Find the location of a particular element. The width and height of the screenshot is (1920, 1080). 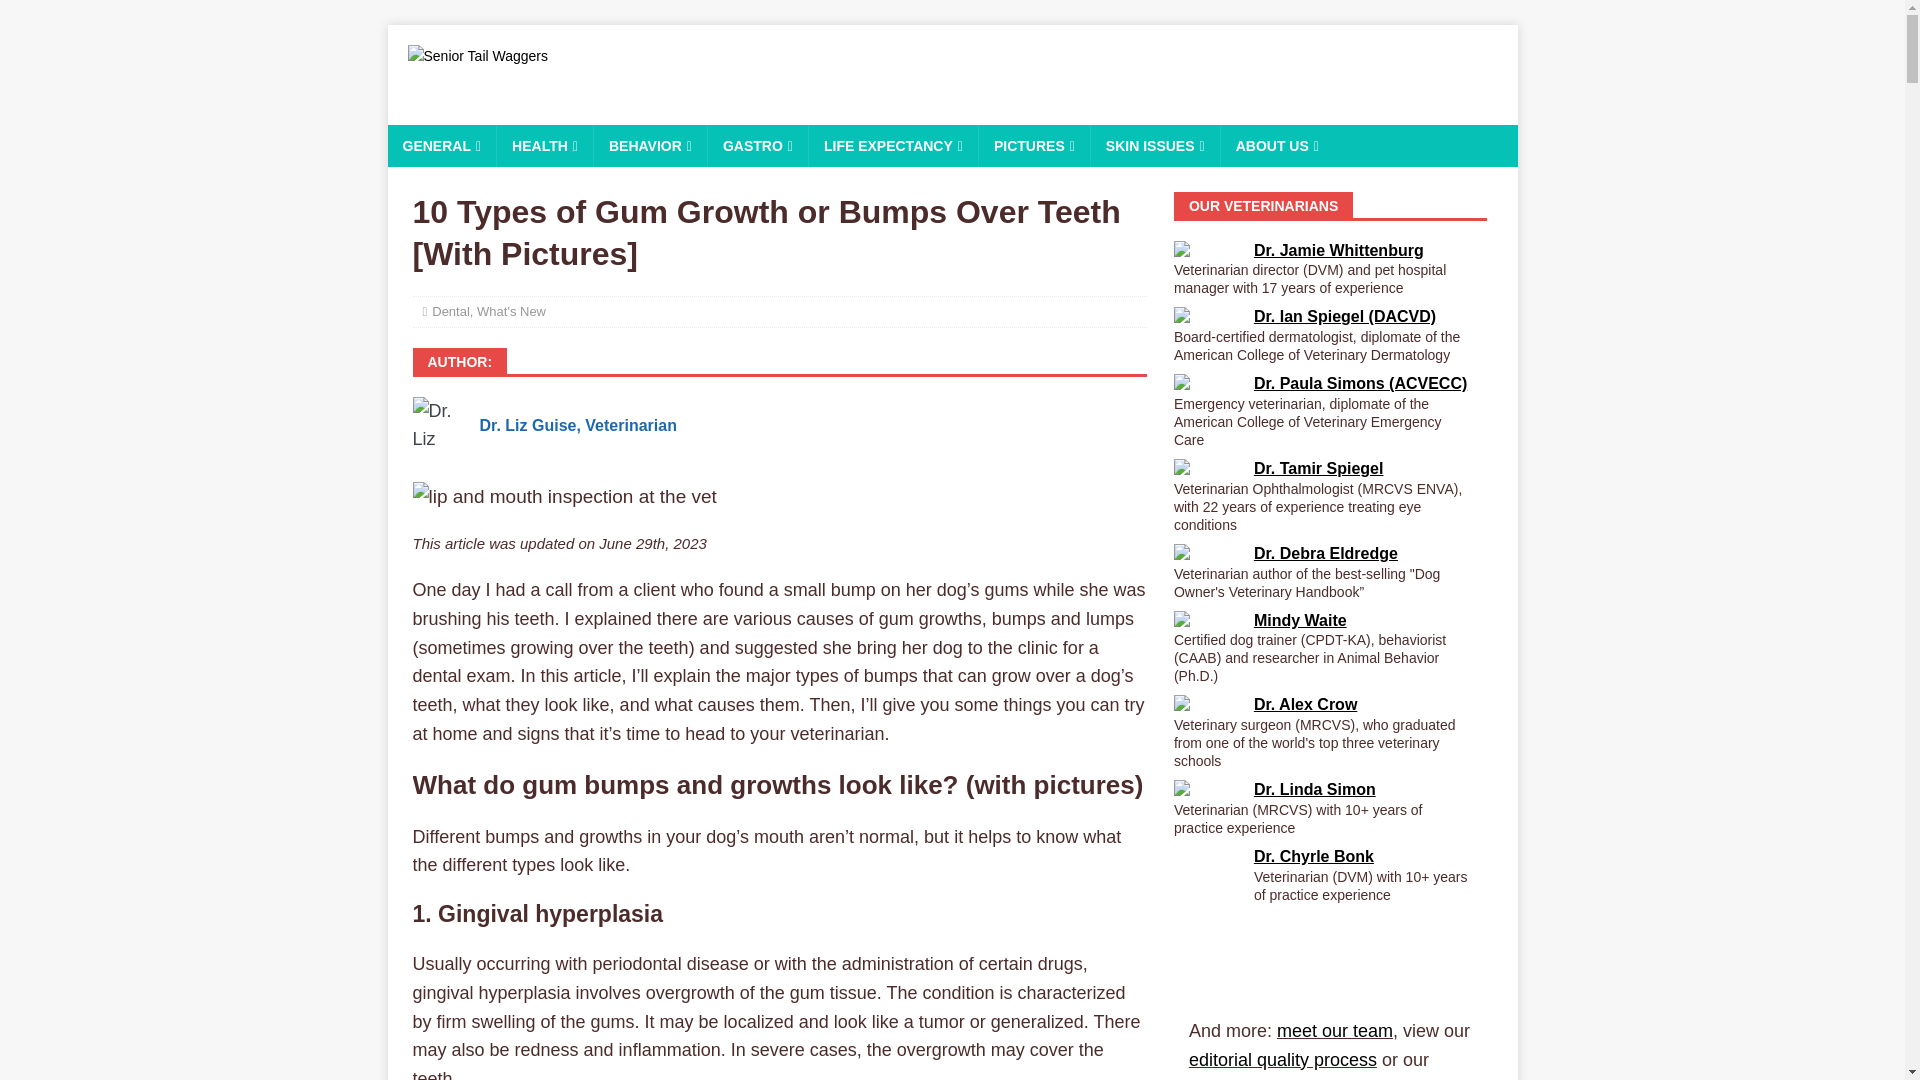

HEALTH is located at coordinates (544, 146).